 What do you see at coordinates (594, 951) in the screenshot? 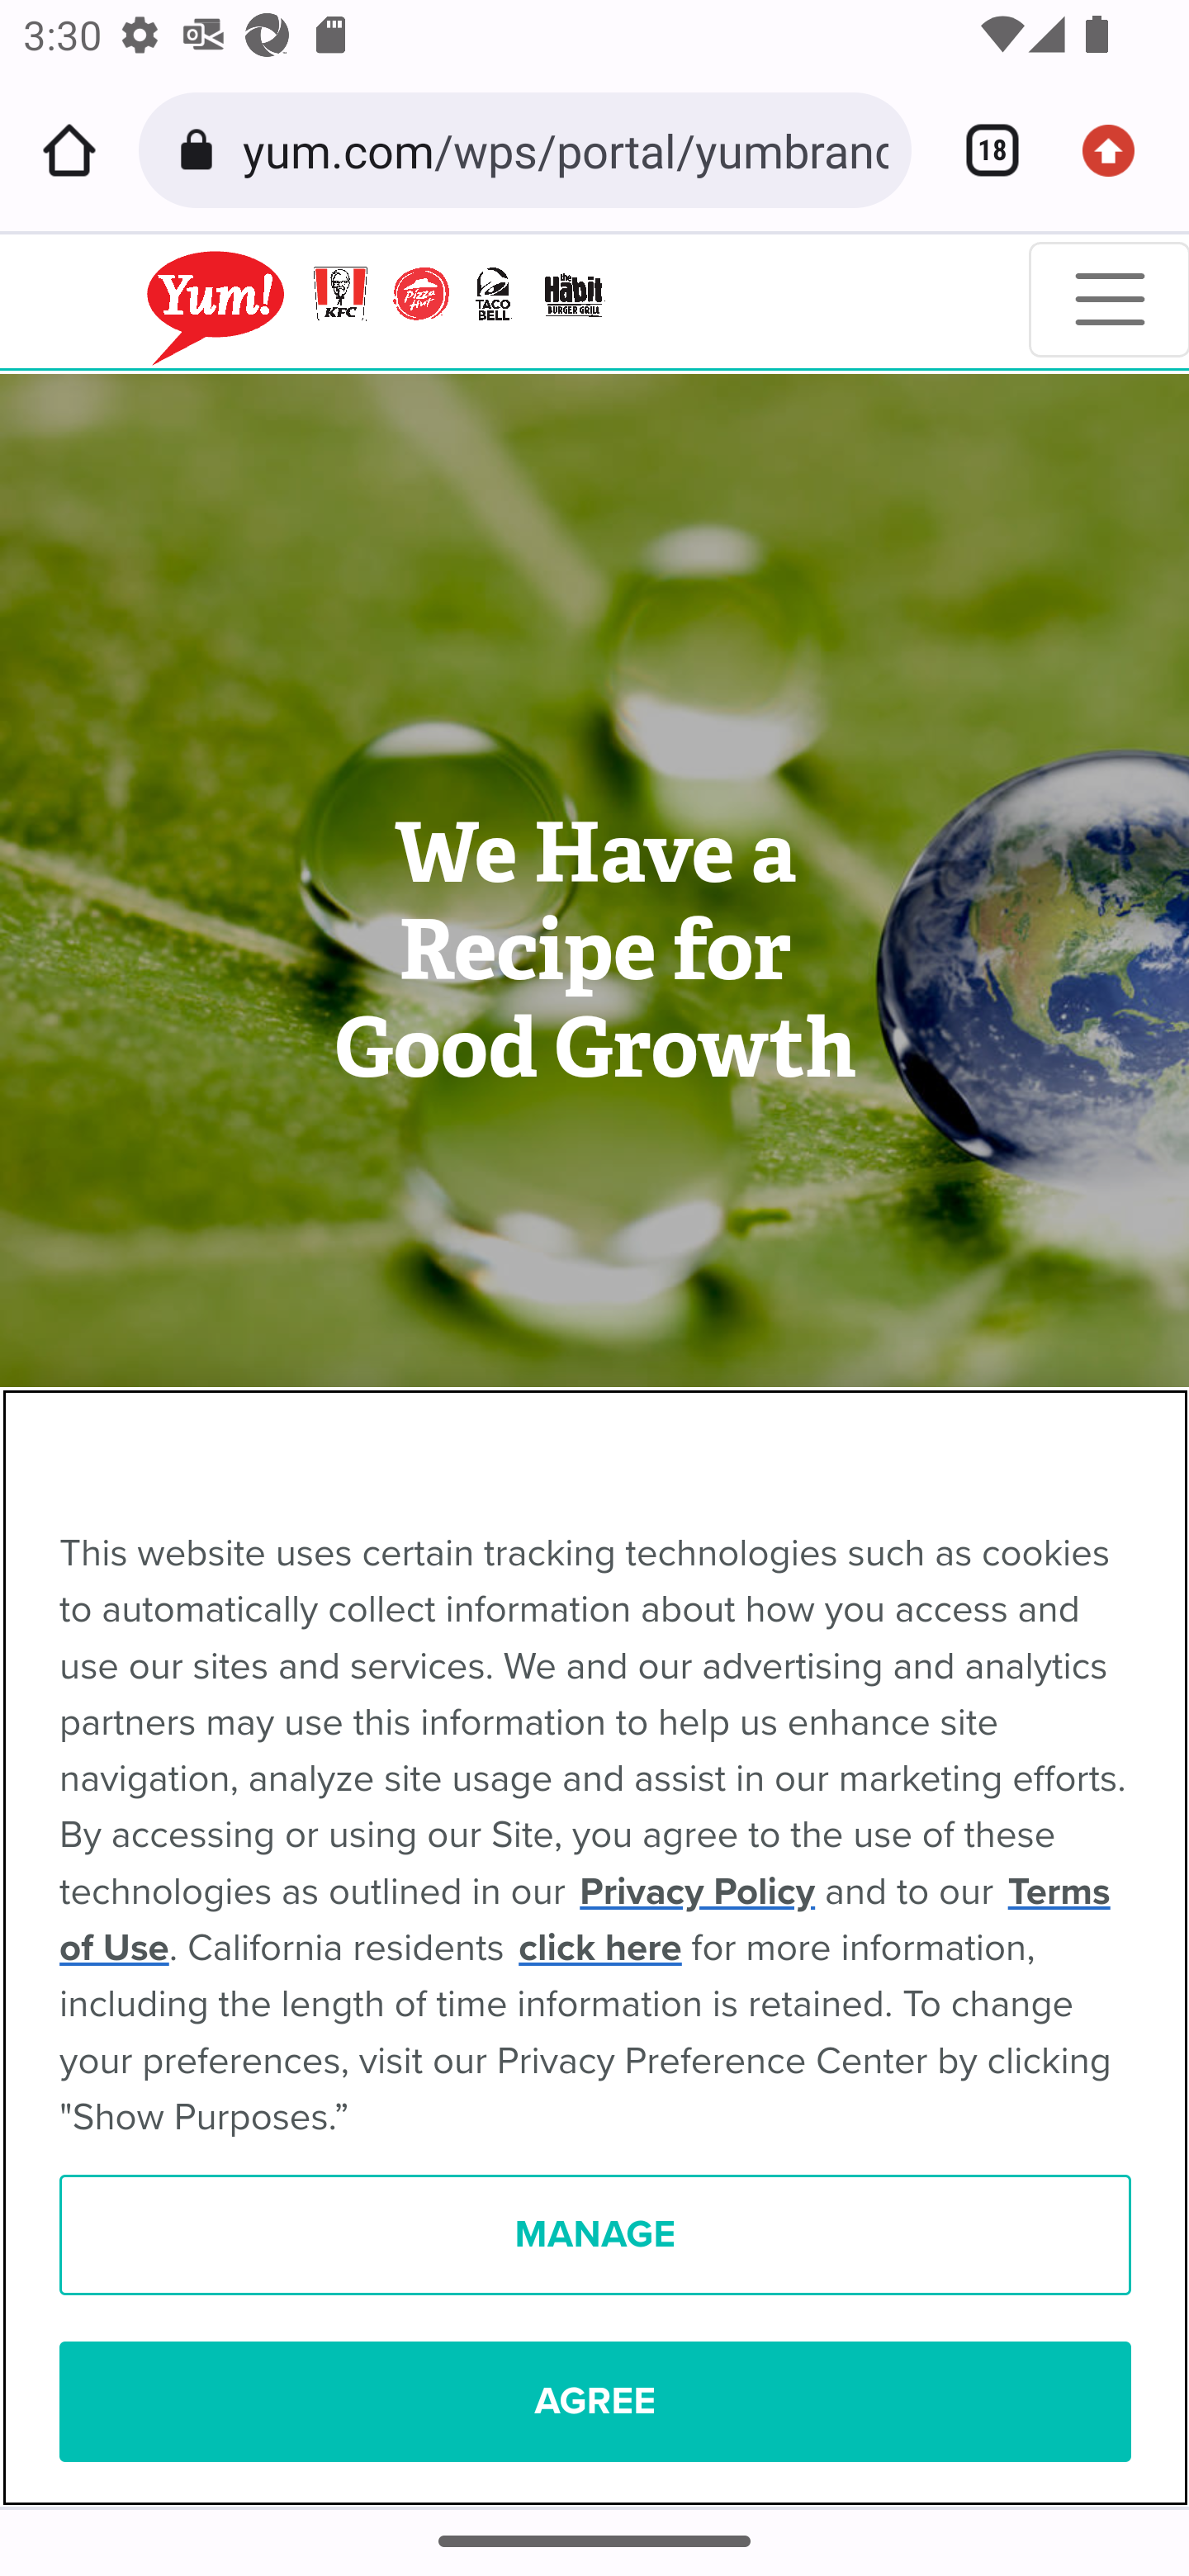
I see `We Have a Recipe for Good Growth` at bounding box center [594, 951].